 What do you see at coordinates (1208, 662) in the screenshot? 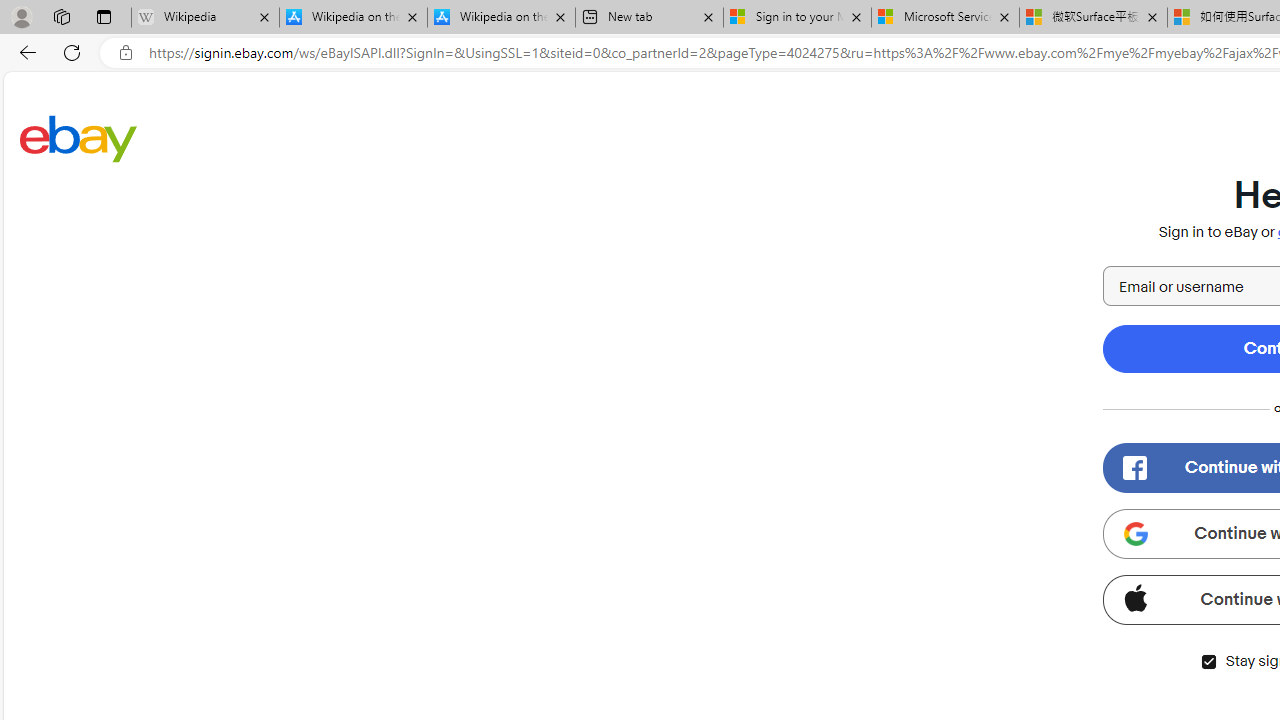
I see `Stay signed in` at bounding box center [1208, 662].